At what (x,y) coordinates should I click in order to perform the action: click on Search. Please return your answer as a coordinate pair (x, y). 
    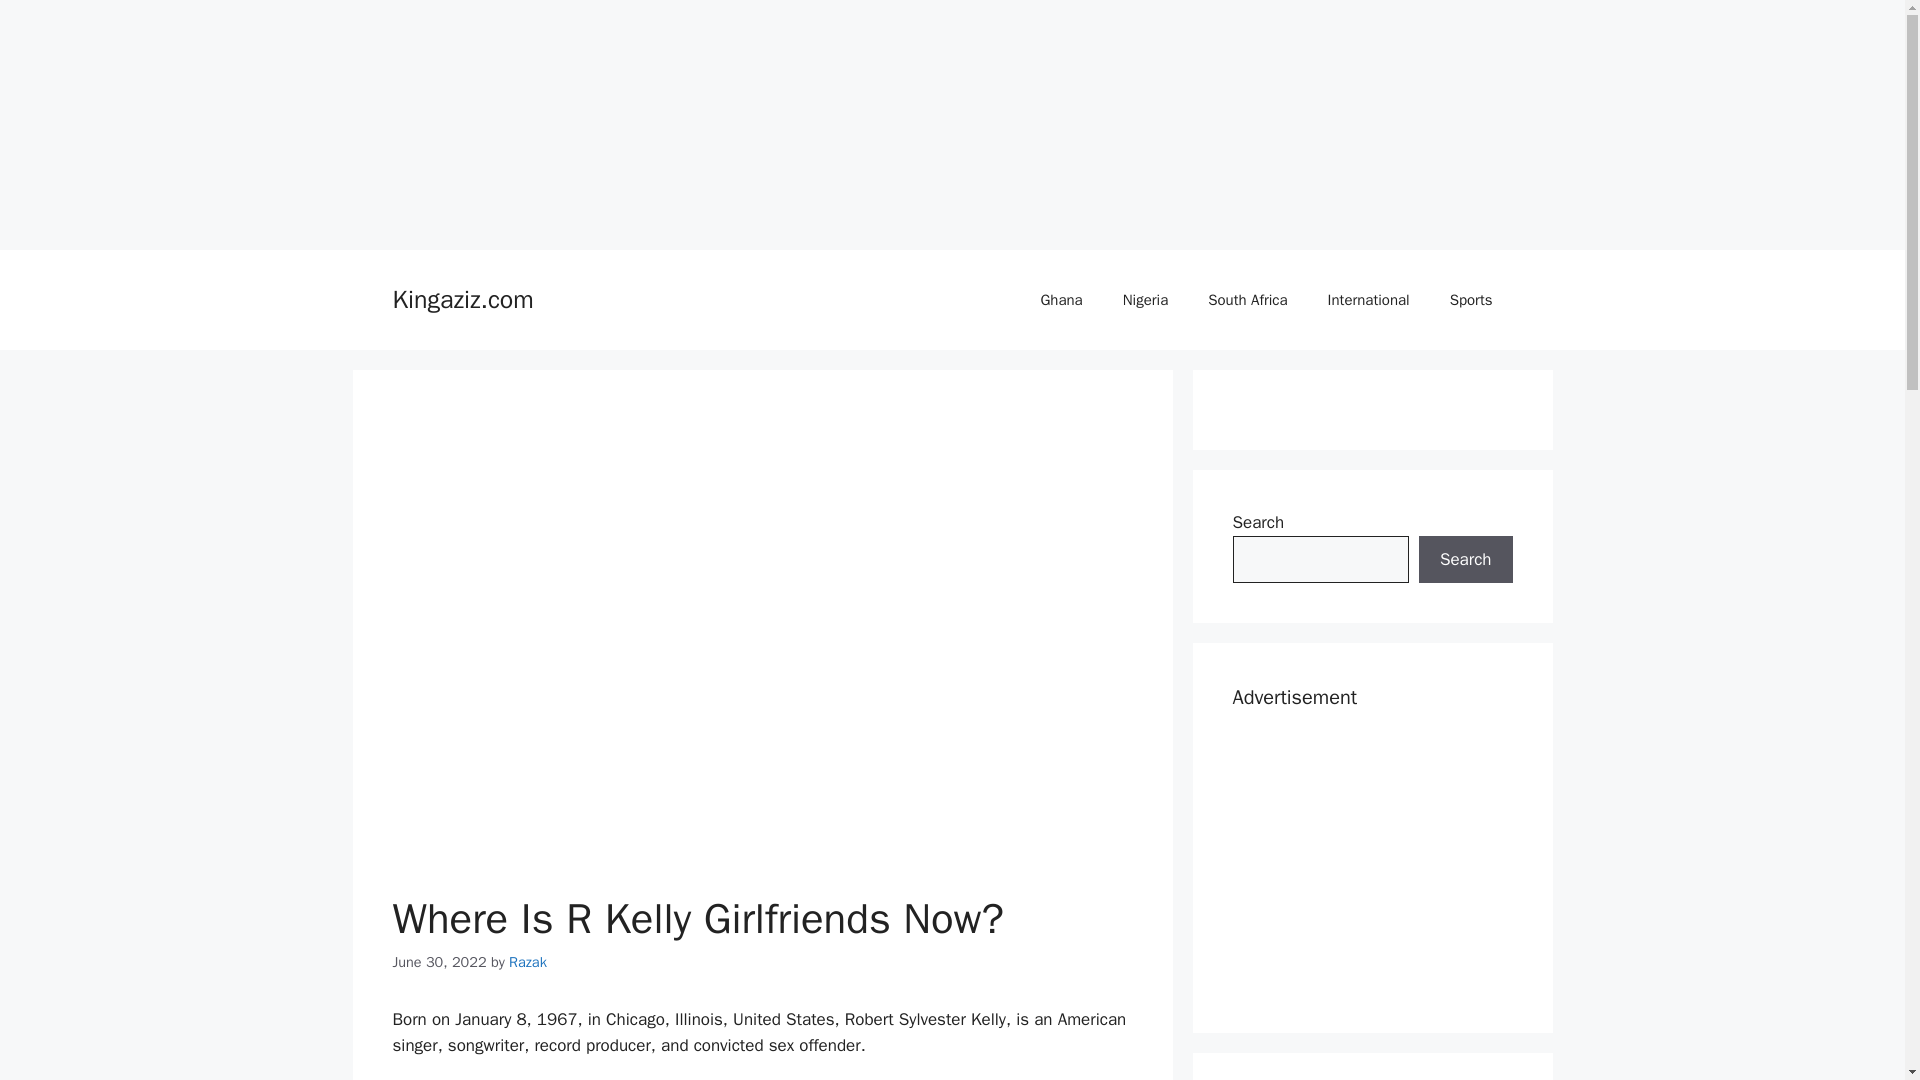
    Looking at the image, I should click on (1465, 560).